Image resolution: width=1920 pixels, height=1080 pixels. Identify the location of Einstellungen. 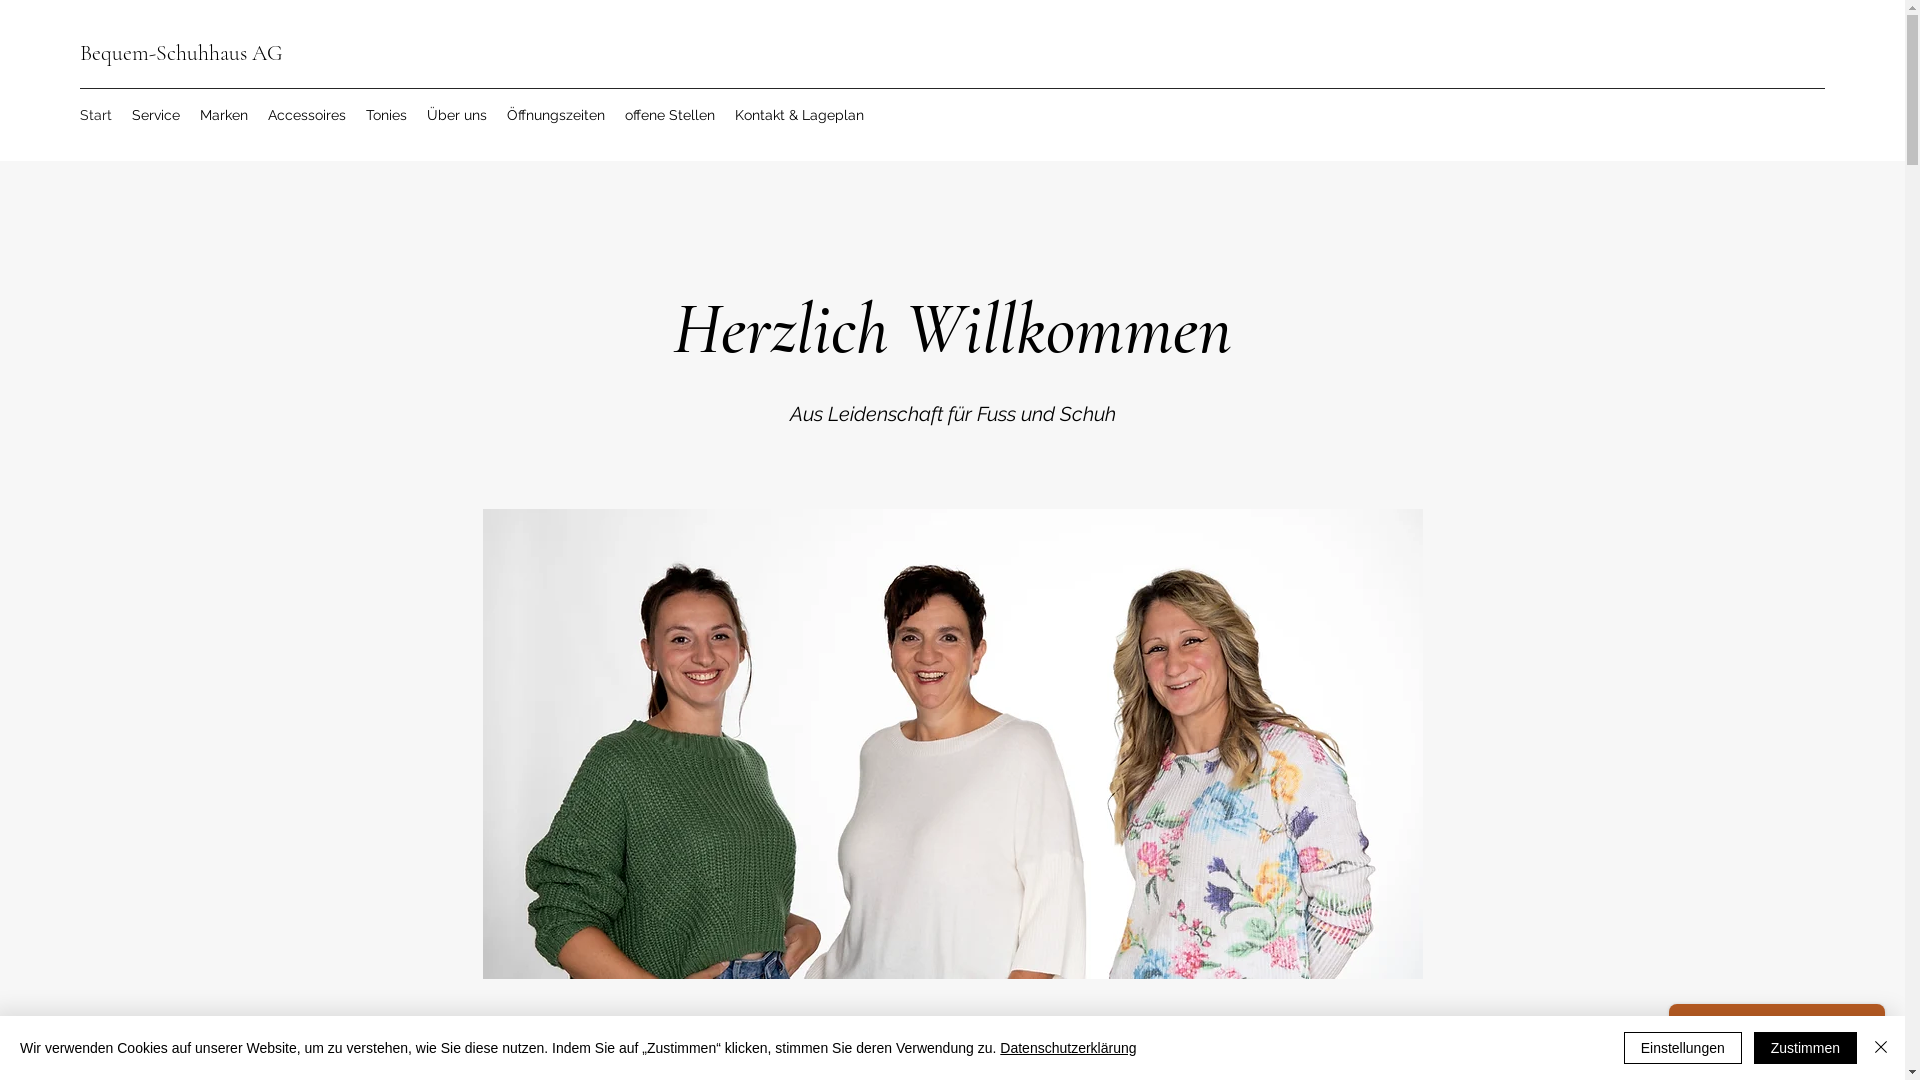
(1683, 1048).